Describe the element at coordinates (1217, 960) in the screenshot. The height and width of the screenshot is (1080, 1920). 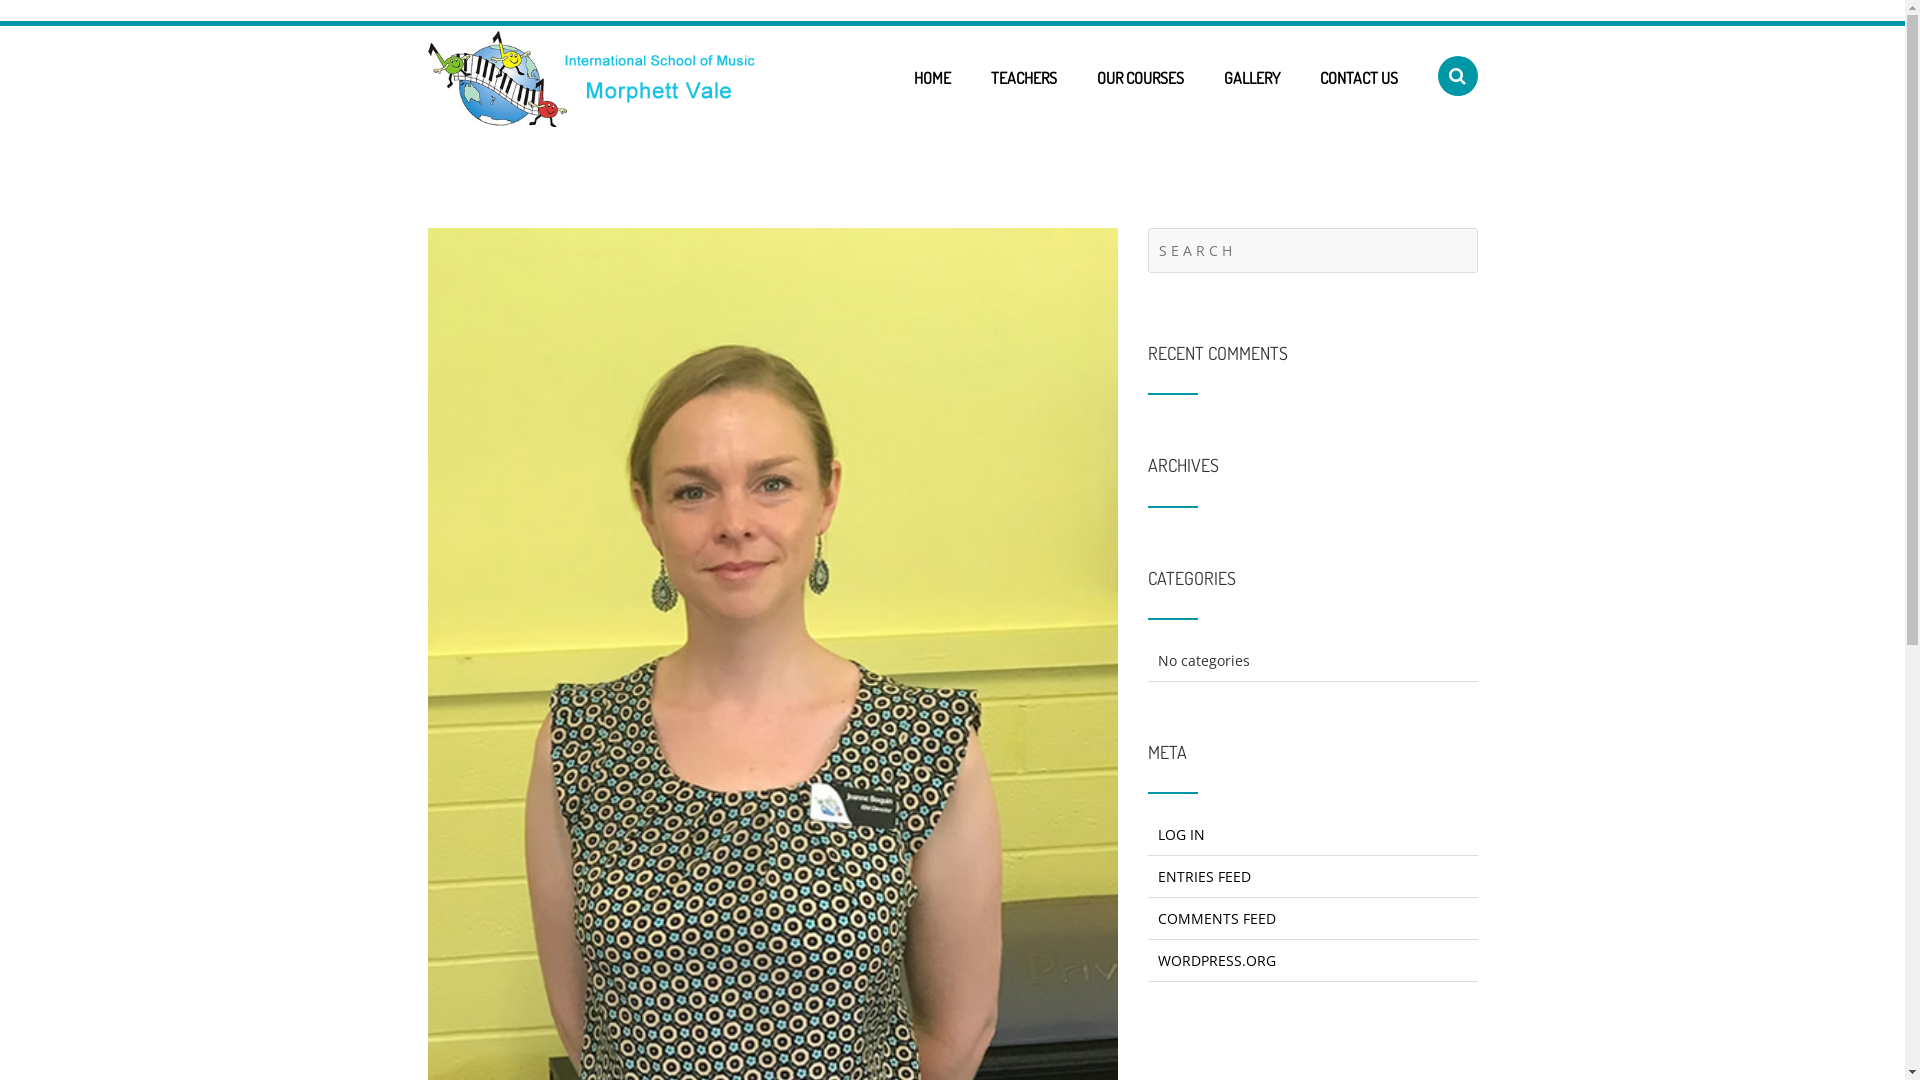
I see `WORDPRESS.ORG` at that location.